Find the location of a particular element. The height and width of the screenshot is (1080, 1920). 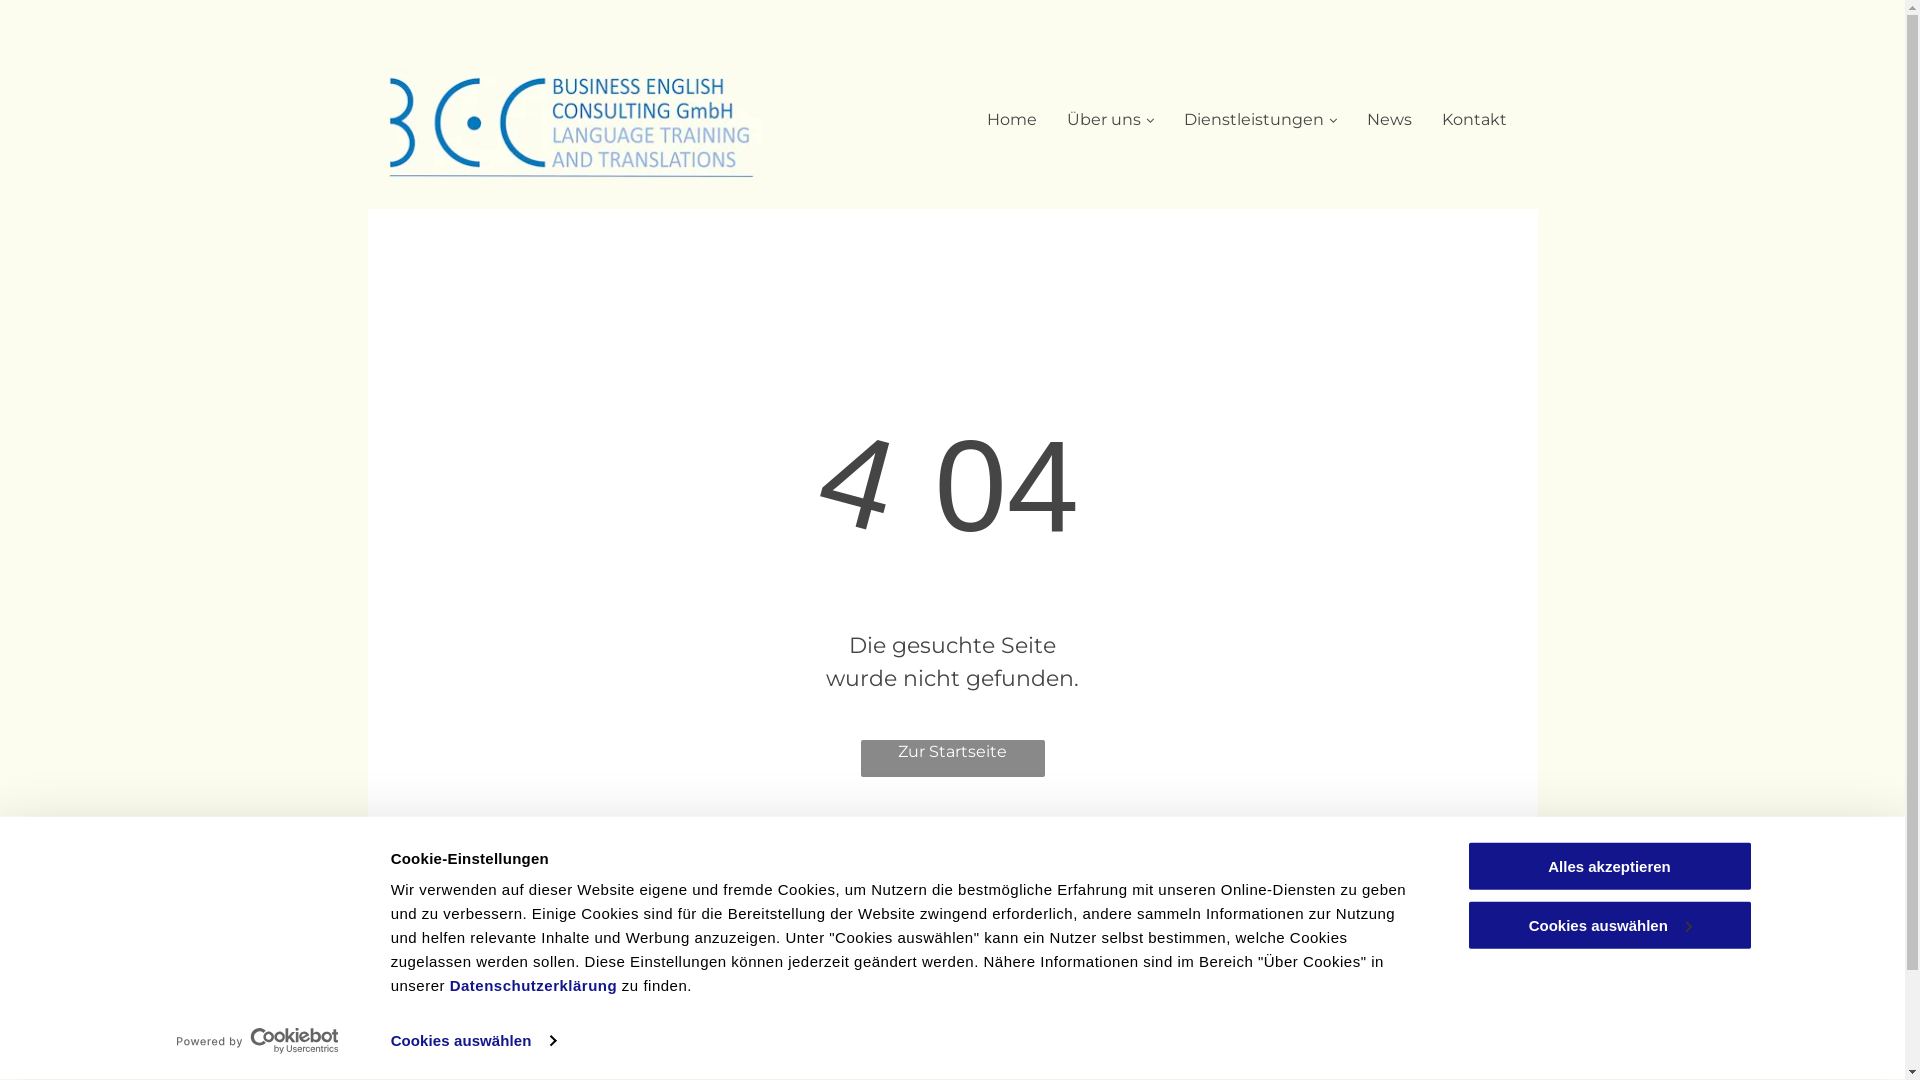

info@business-english-consult.ch is located at coordinates (780, 977).